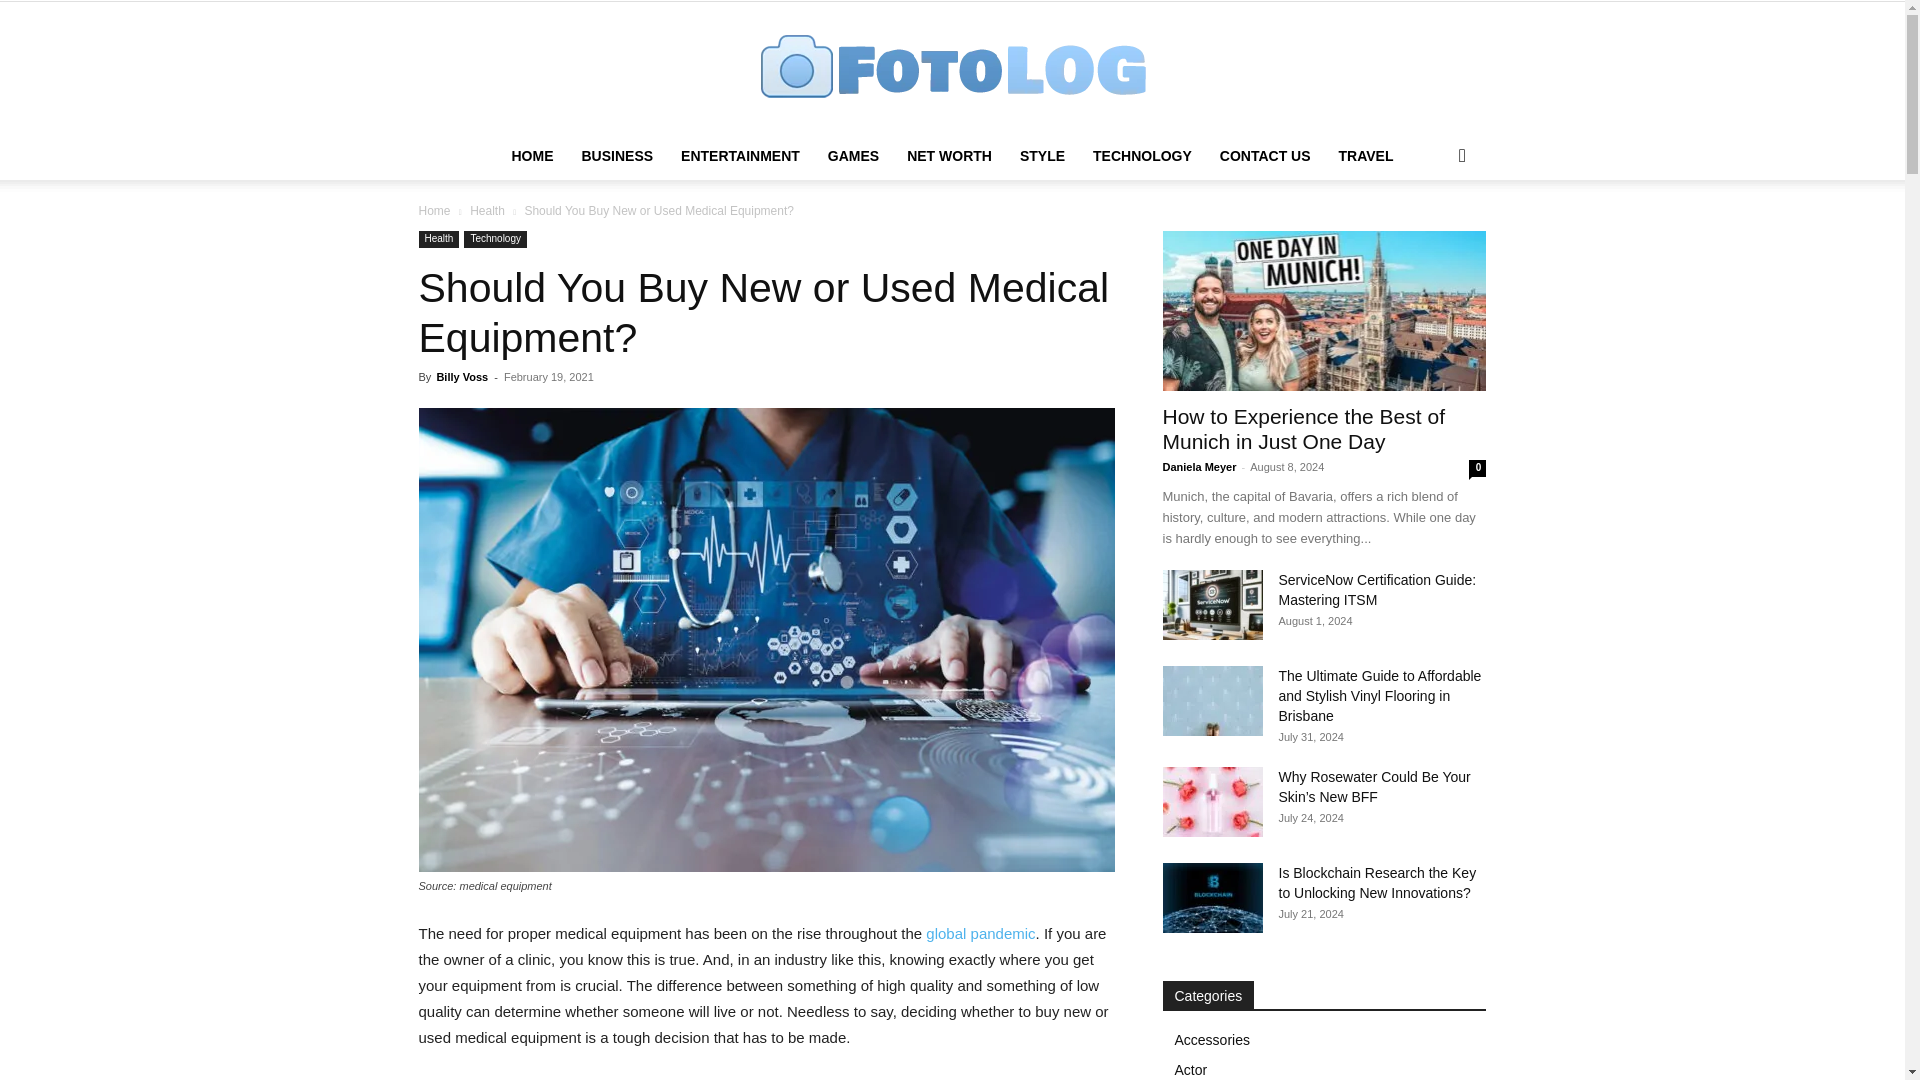 The height and width of the screenshot is (1080, 1920). Describe the element at coordinates (616, 156) in the screenshot. I see `BUSINESS` at that location.